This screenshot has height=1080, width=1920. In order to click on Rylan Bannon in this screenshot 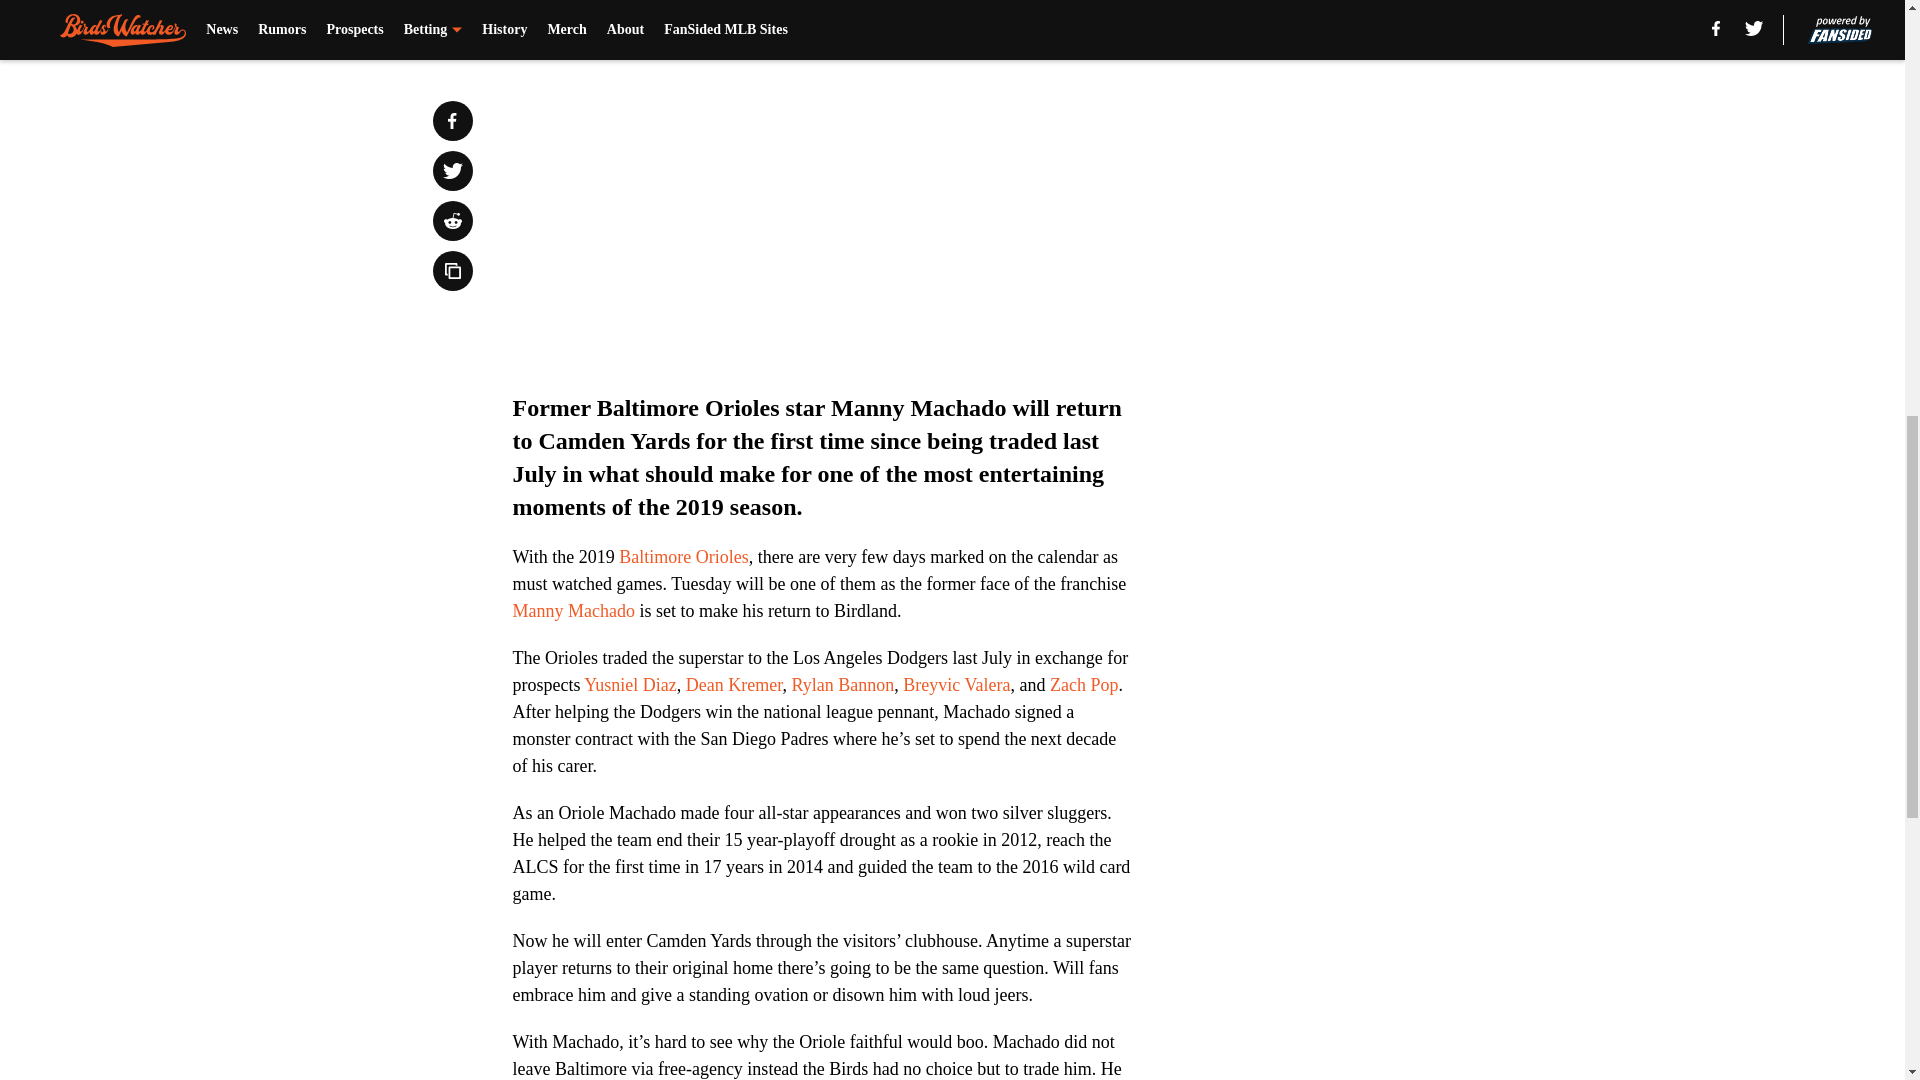, I will do `click(842, 685)`.